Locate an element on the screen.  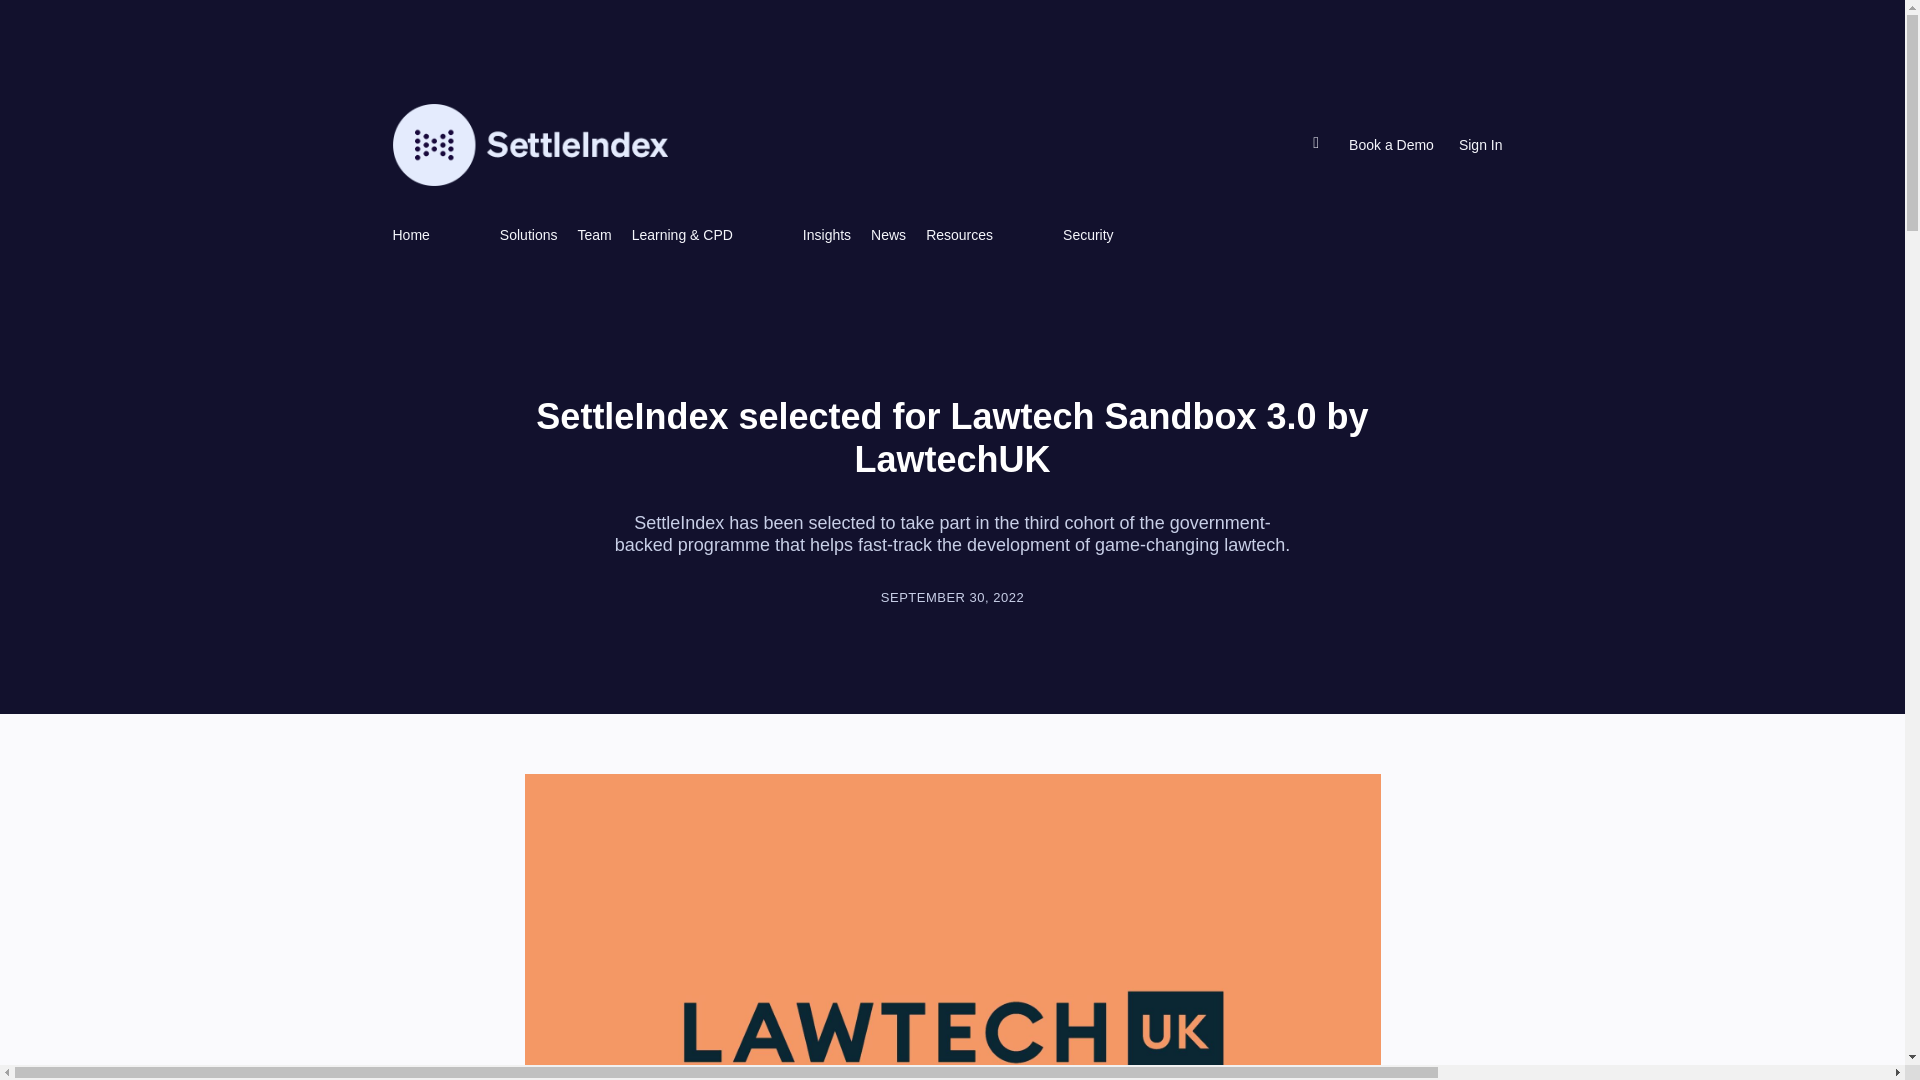
Sign In is located at coordinates (1481, 145).